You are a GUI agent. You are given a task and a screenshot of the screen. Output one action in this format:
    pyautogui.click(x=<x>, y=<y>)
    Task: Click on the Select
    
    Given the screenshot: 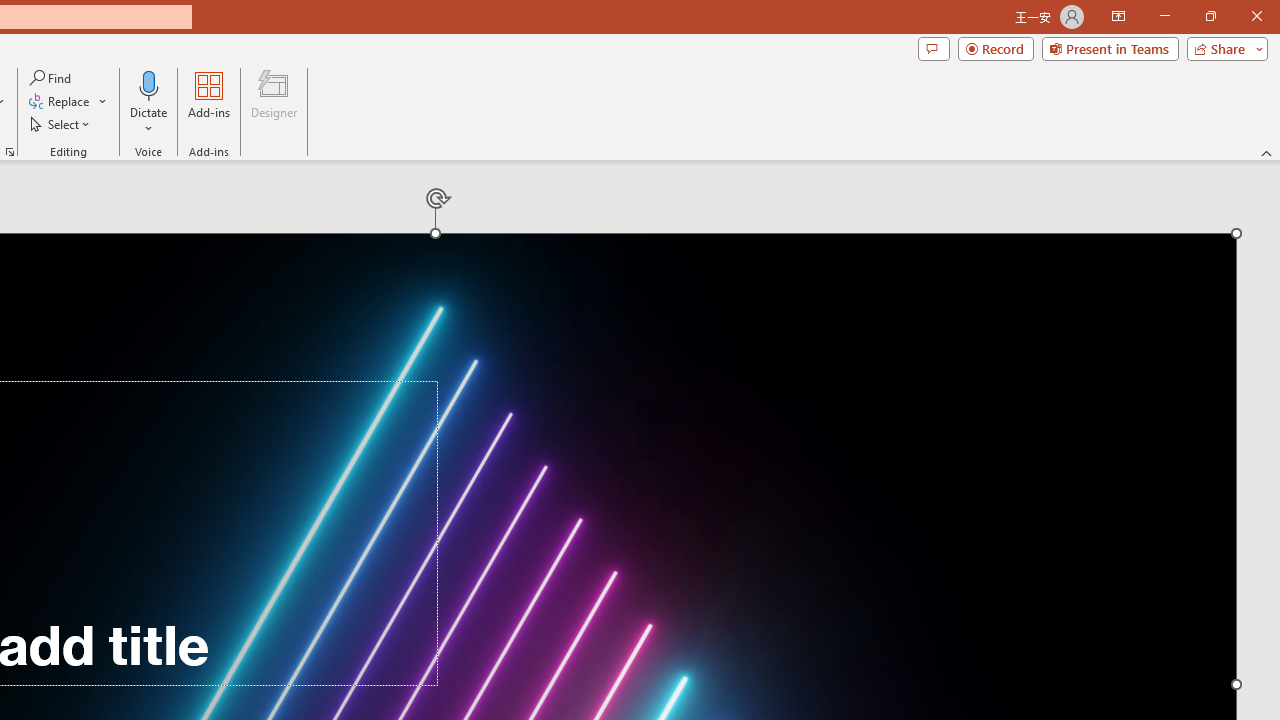 What is the action you would take?
    pyautogui.click(x=61, y=124)
    